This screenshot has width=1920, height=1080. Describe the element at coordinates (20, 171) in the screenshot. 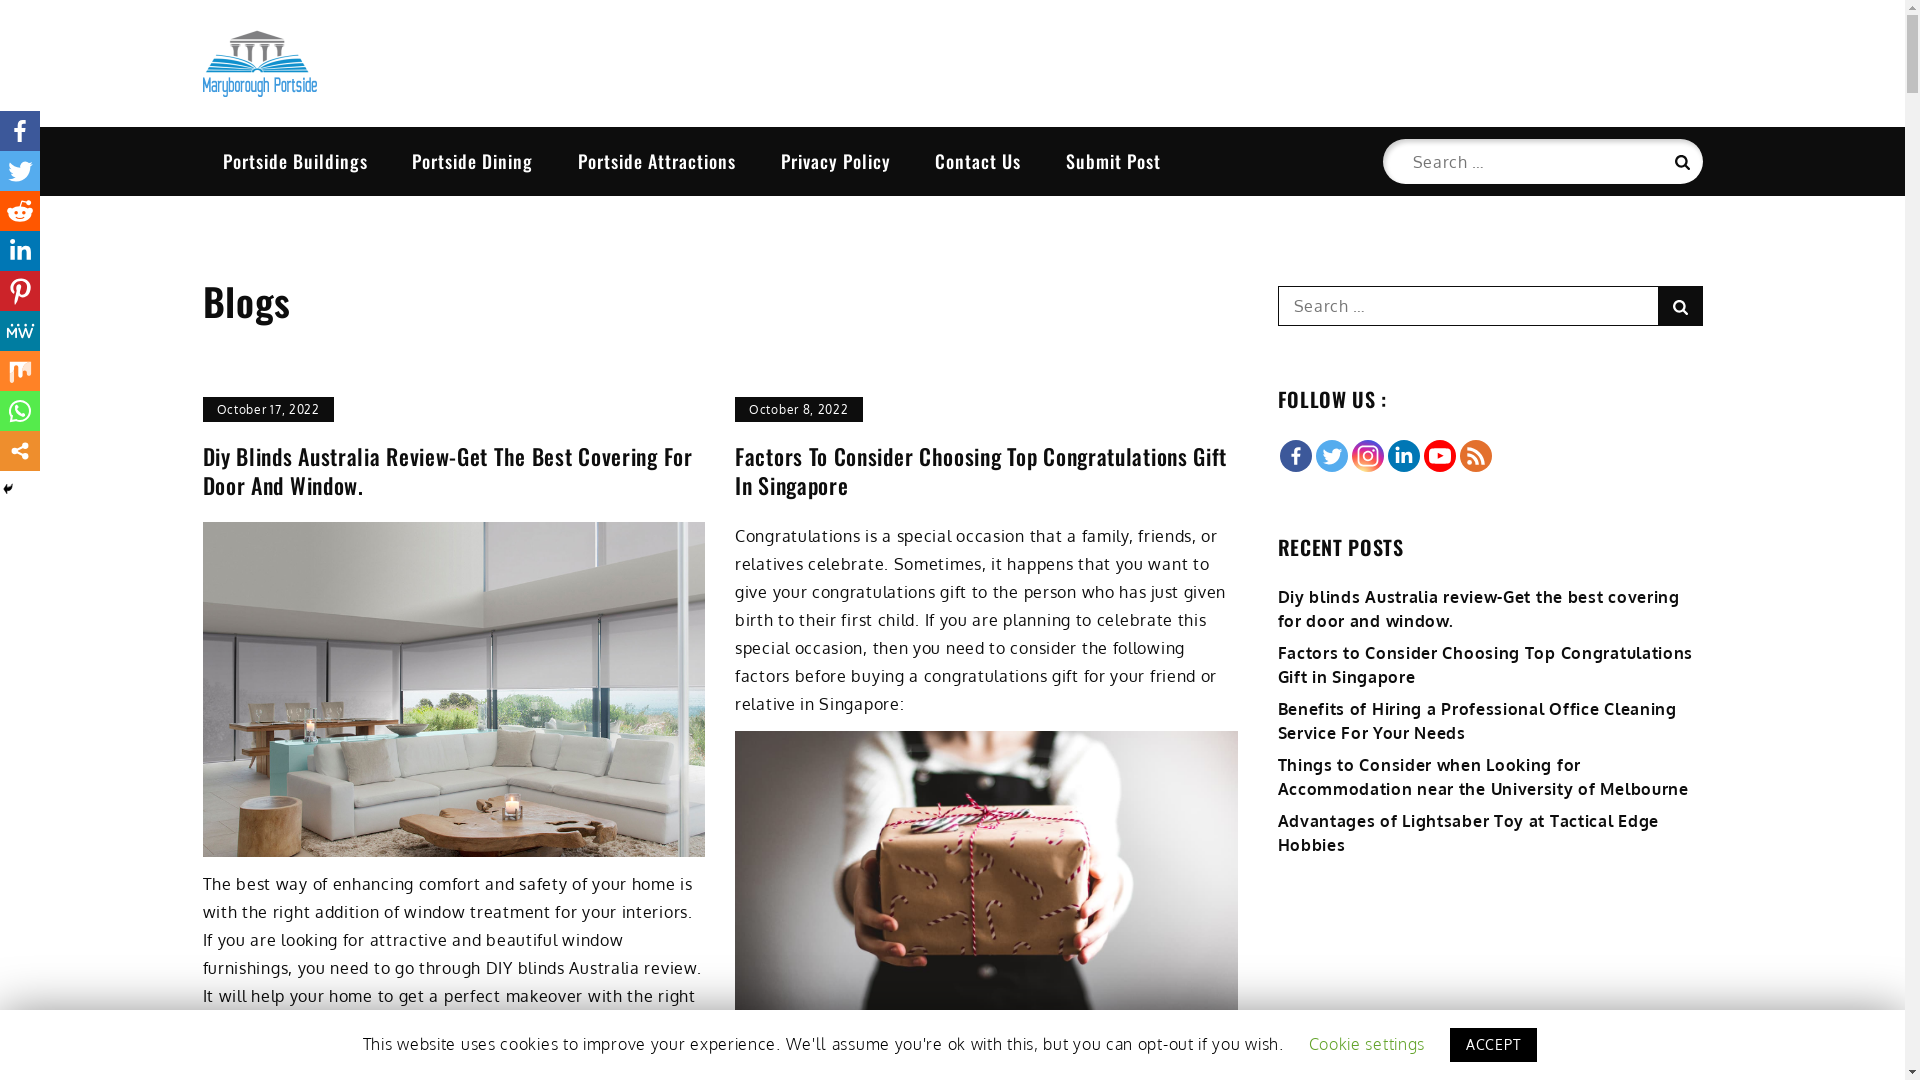

I see `Twitter` at that location.